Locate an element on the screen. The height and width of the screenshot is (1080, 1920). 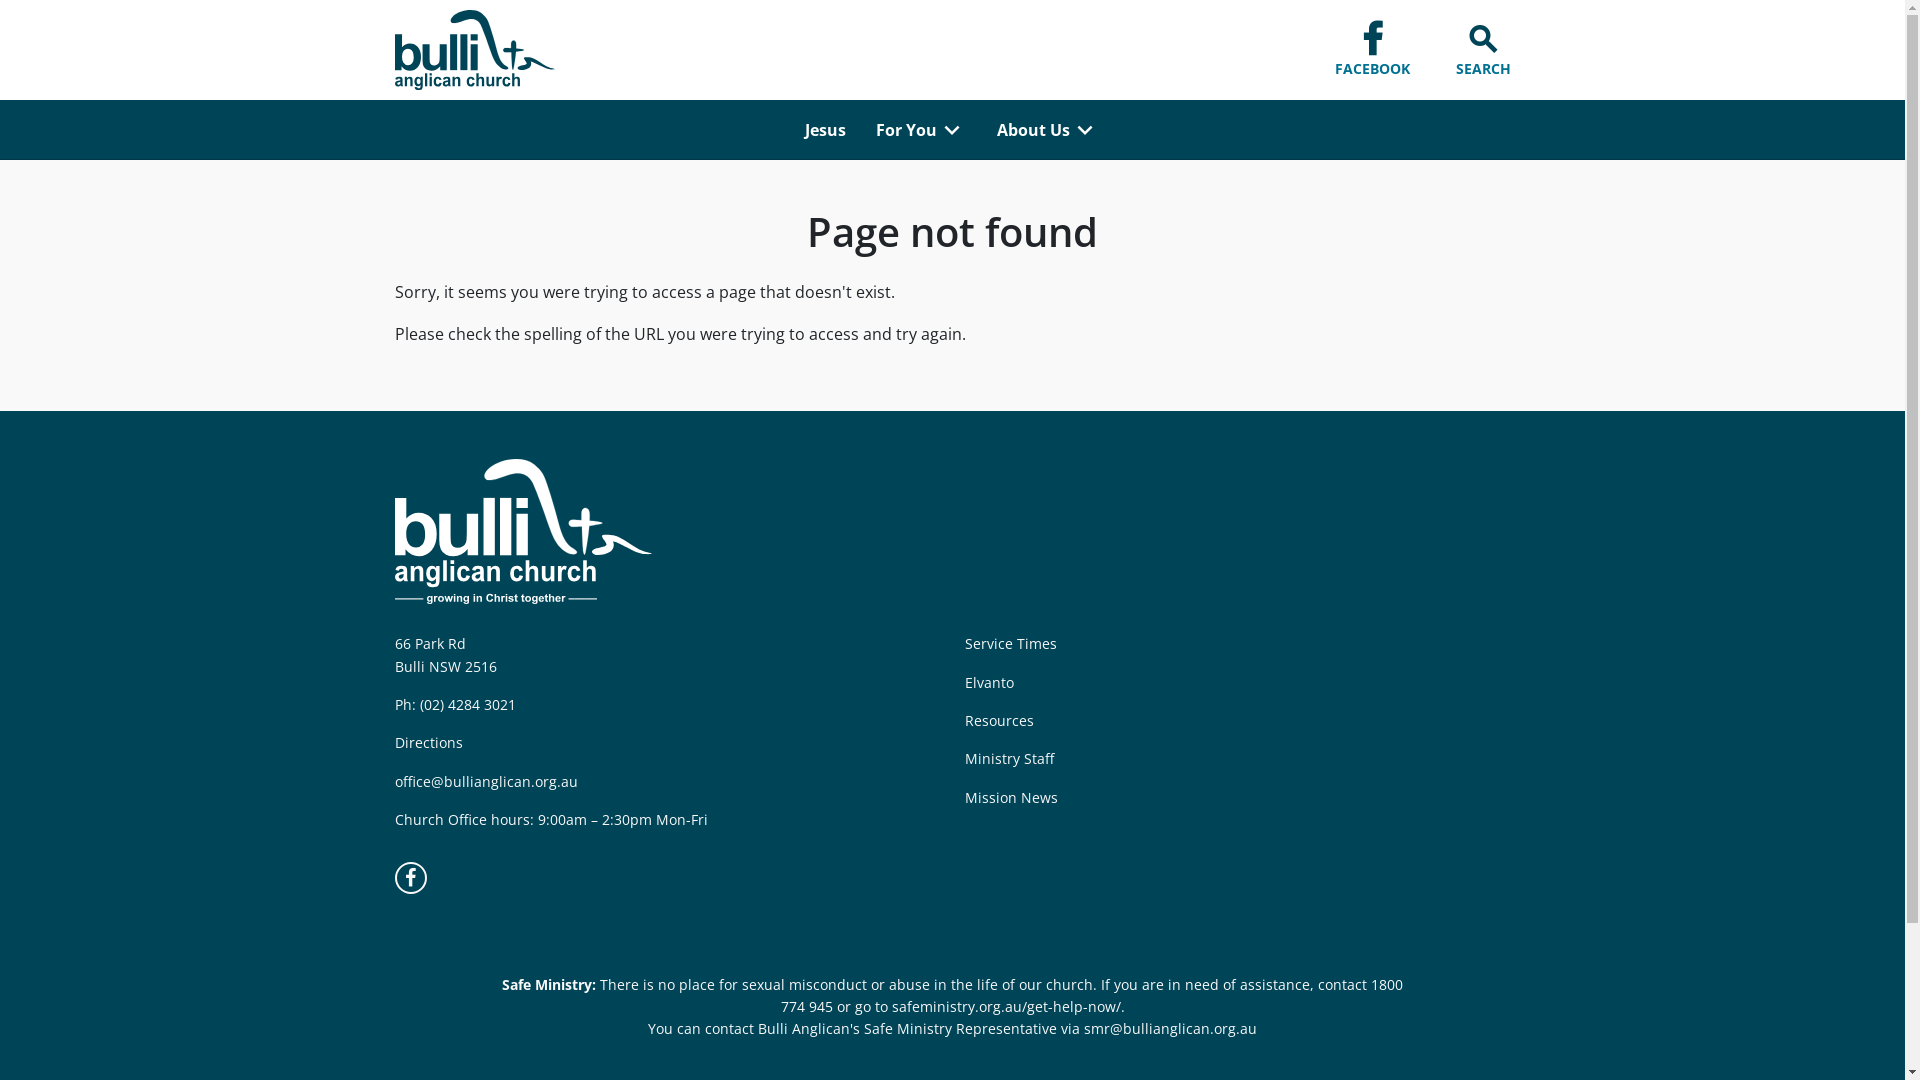
Jesus is located at coordinates (826, 130).